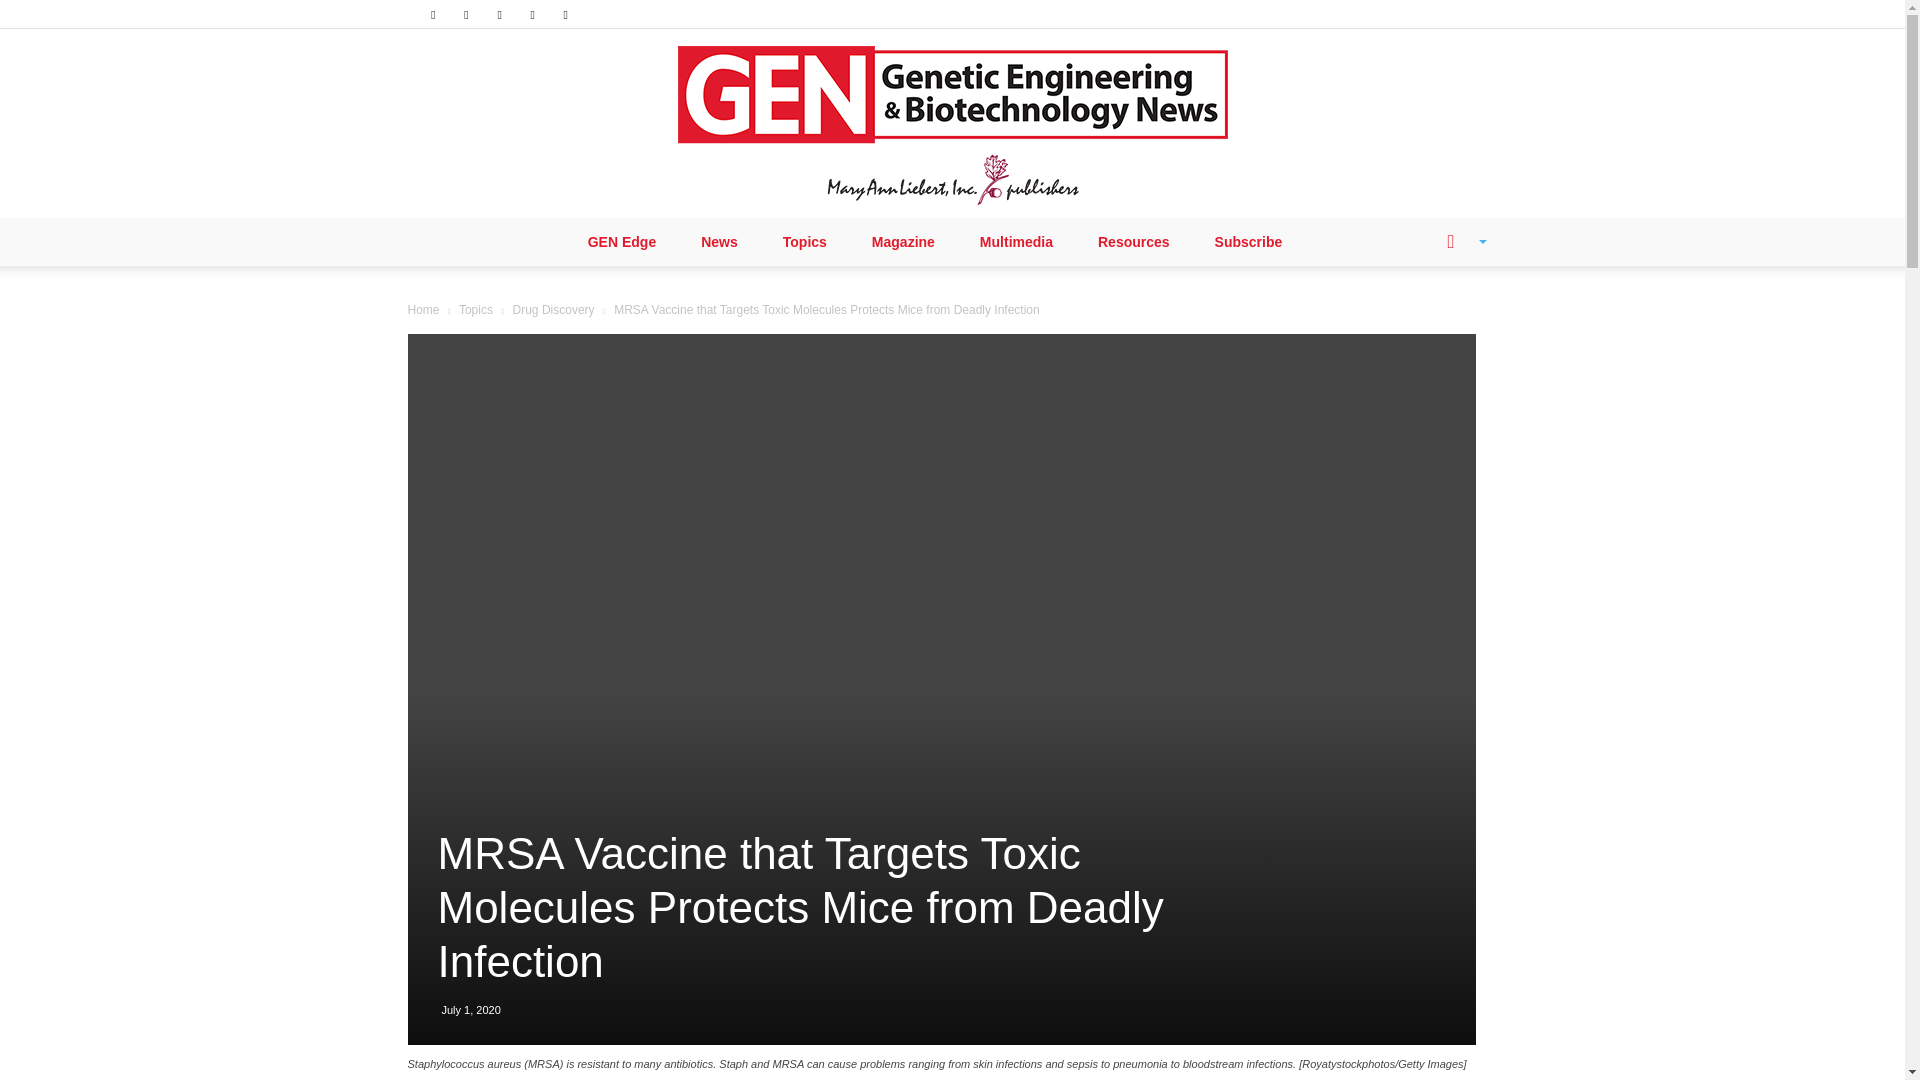 The width and height of the screenshot is (1920, 1080). What do you see at coordinates (554, 310) in the screenshot?
I see `View all posts in Drug Discovery` at bounding box center [554, 310].